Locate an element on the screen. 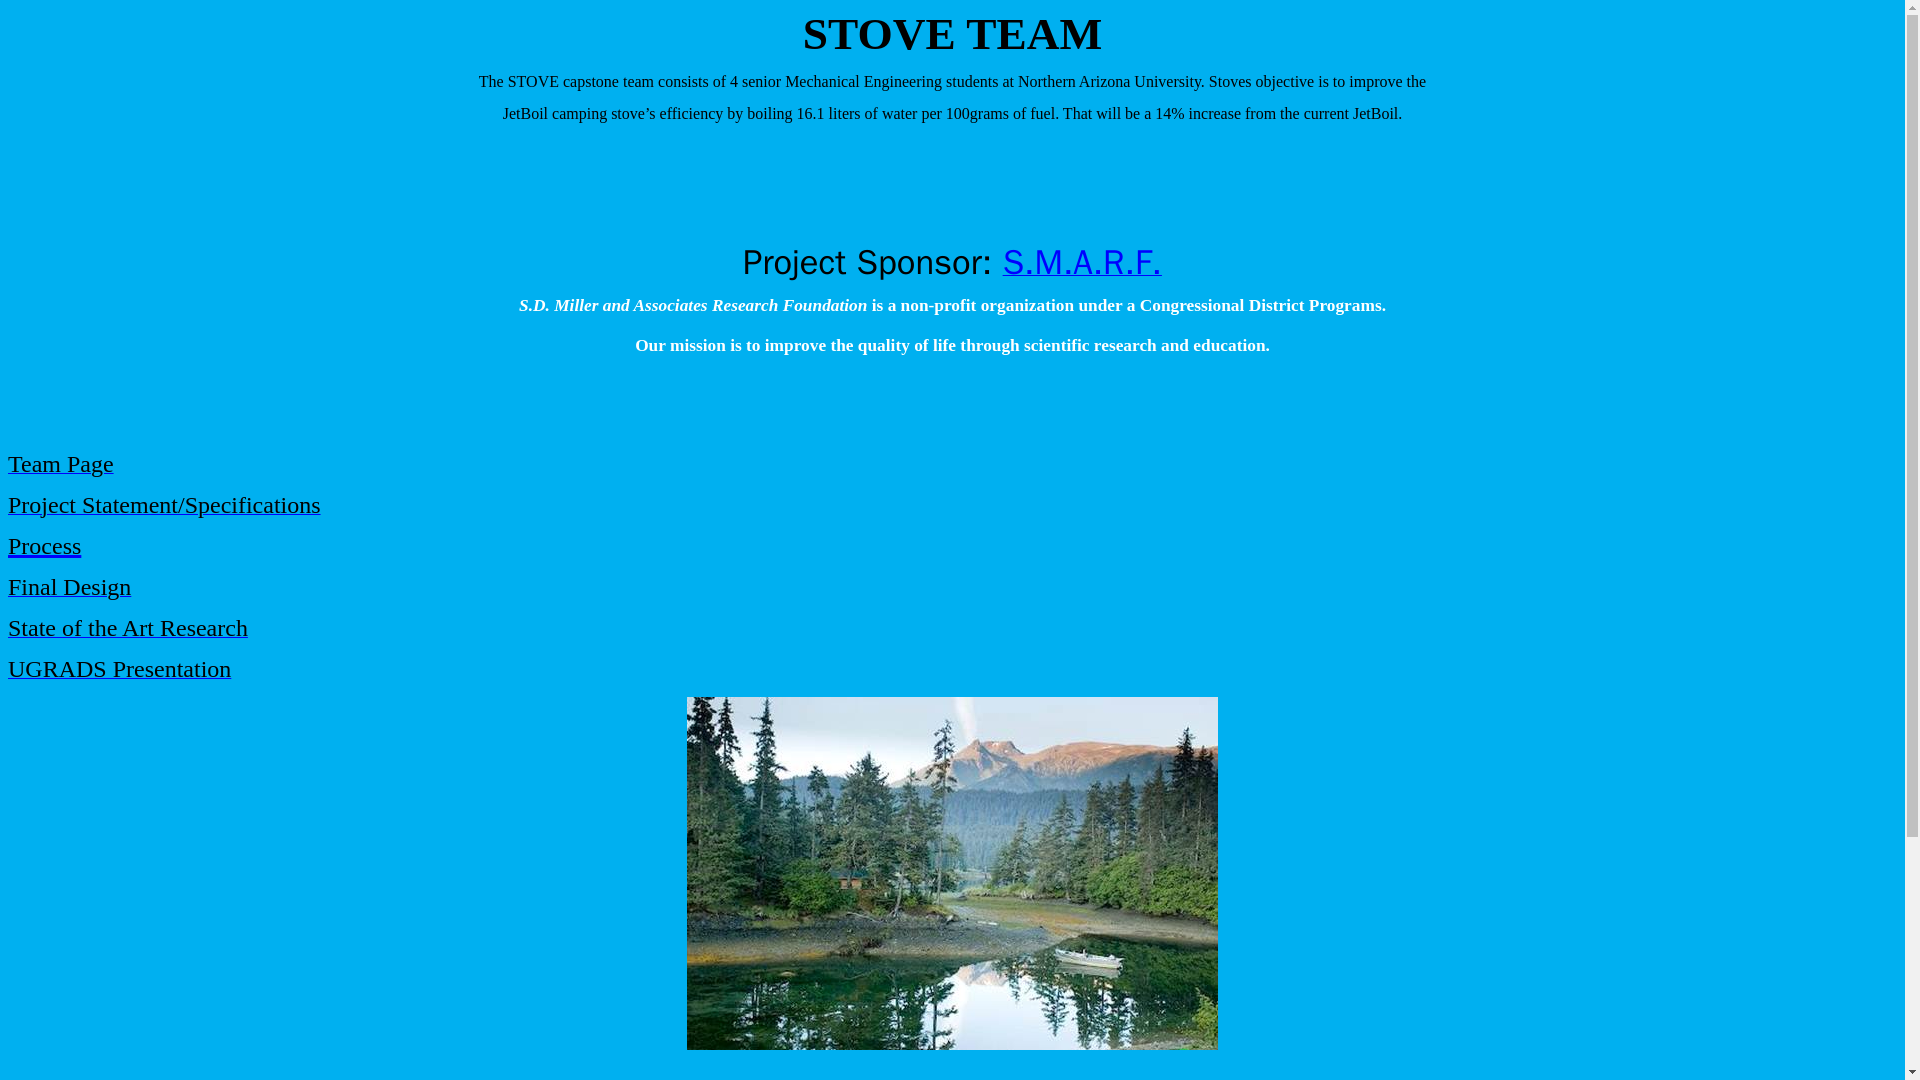  S.M.A.R.F. is located at coordinates (1082, 268).